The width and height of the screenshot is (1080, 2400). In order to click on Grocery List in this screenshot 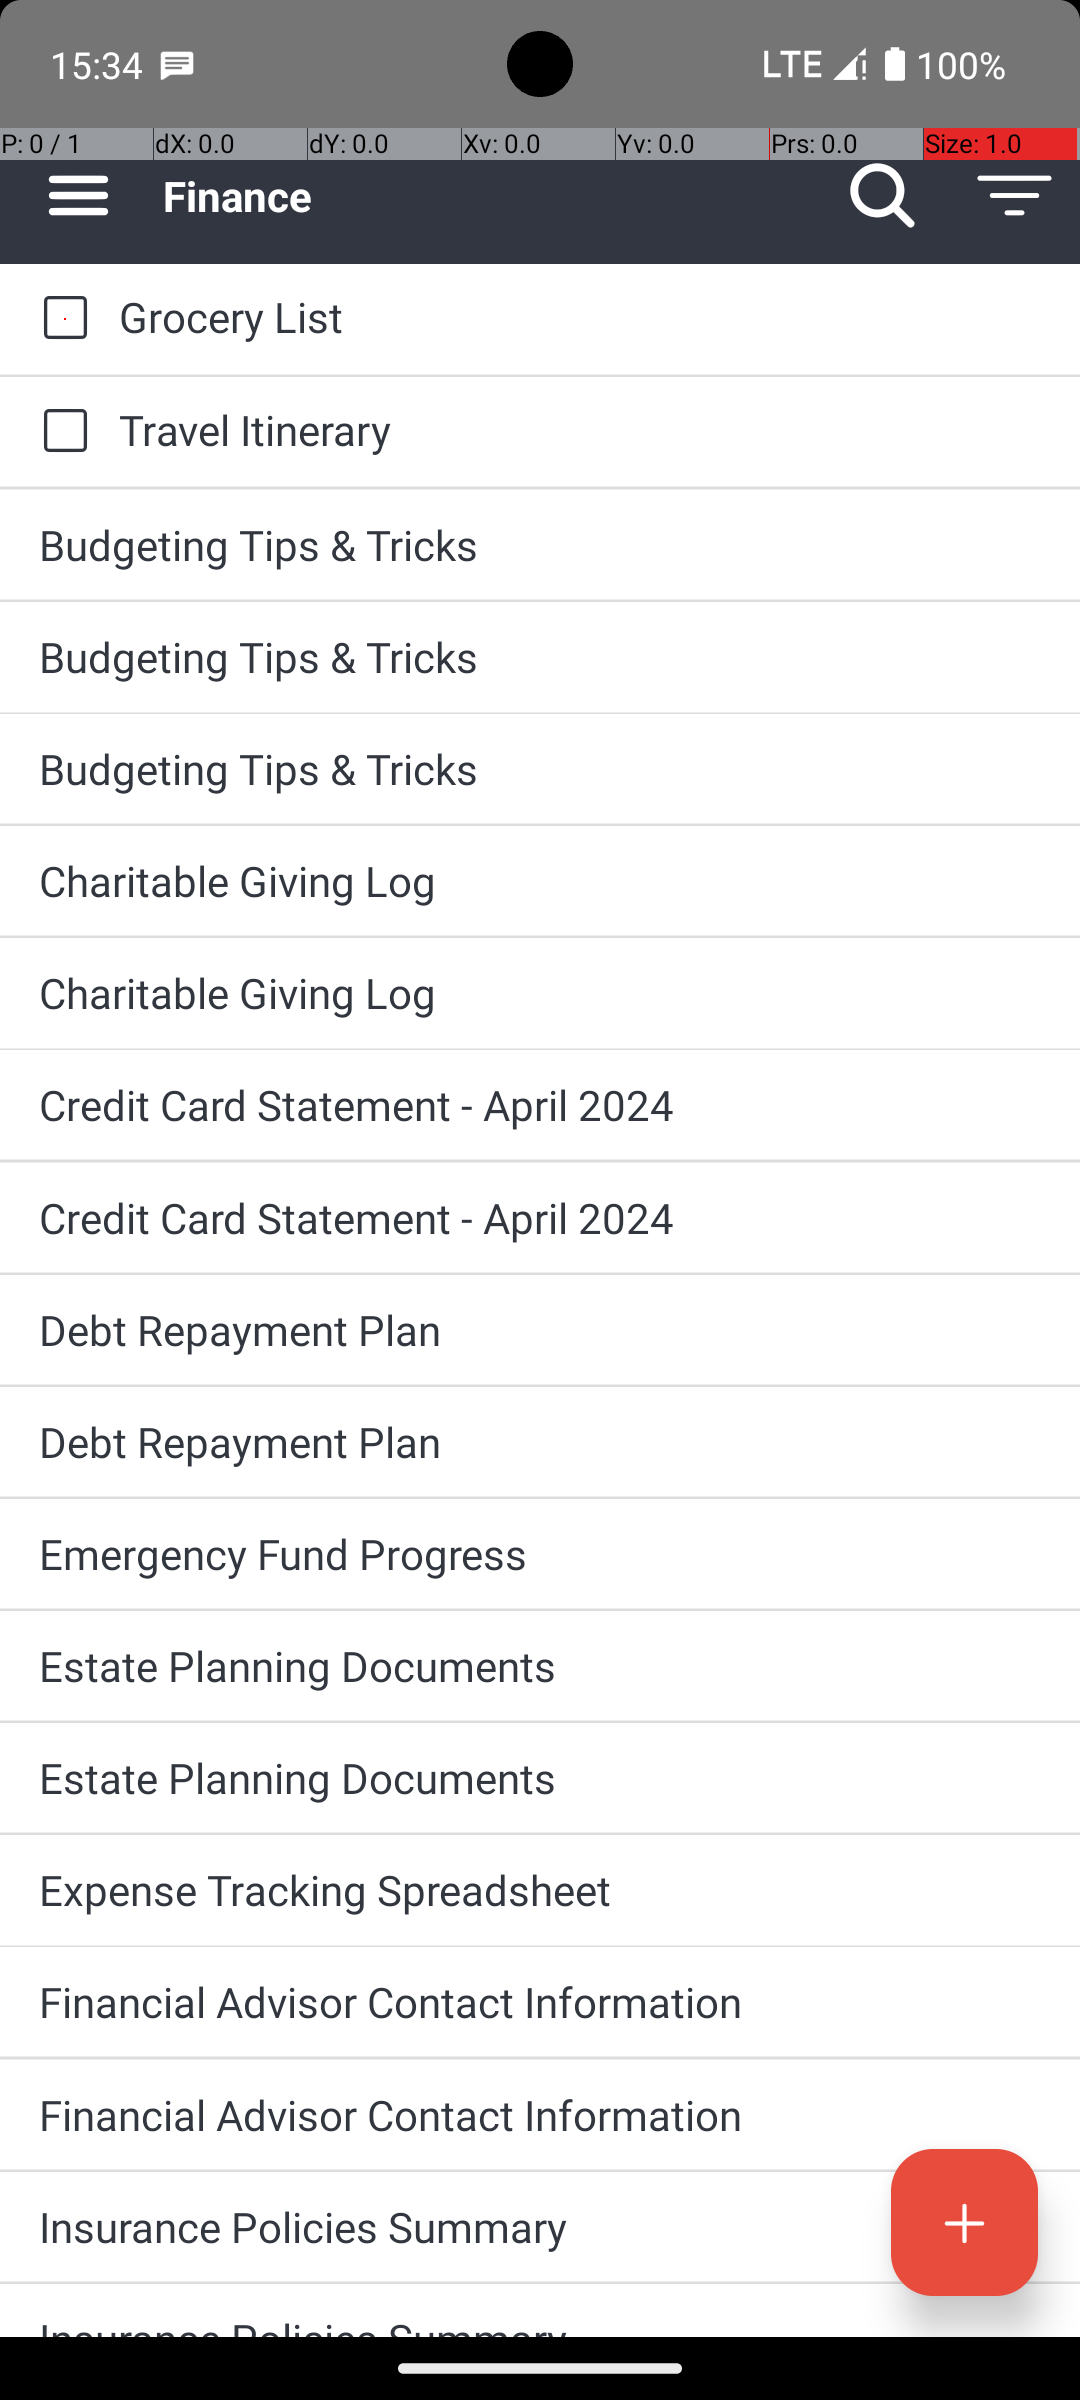, I will do `click(580, 316)`.